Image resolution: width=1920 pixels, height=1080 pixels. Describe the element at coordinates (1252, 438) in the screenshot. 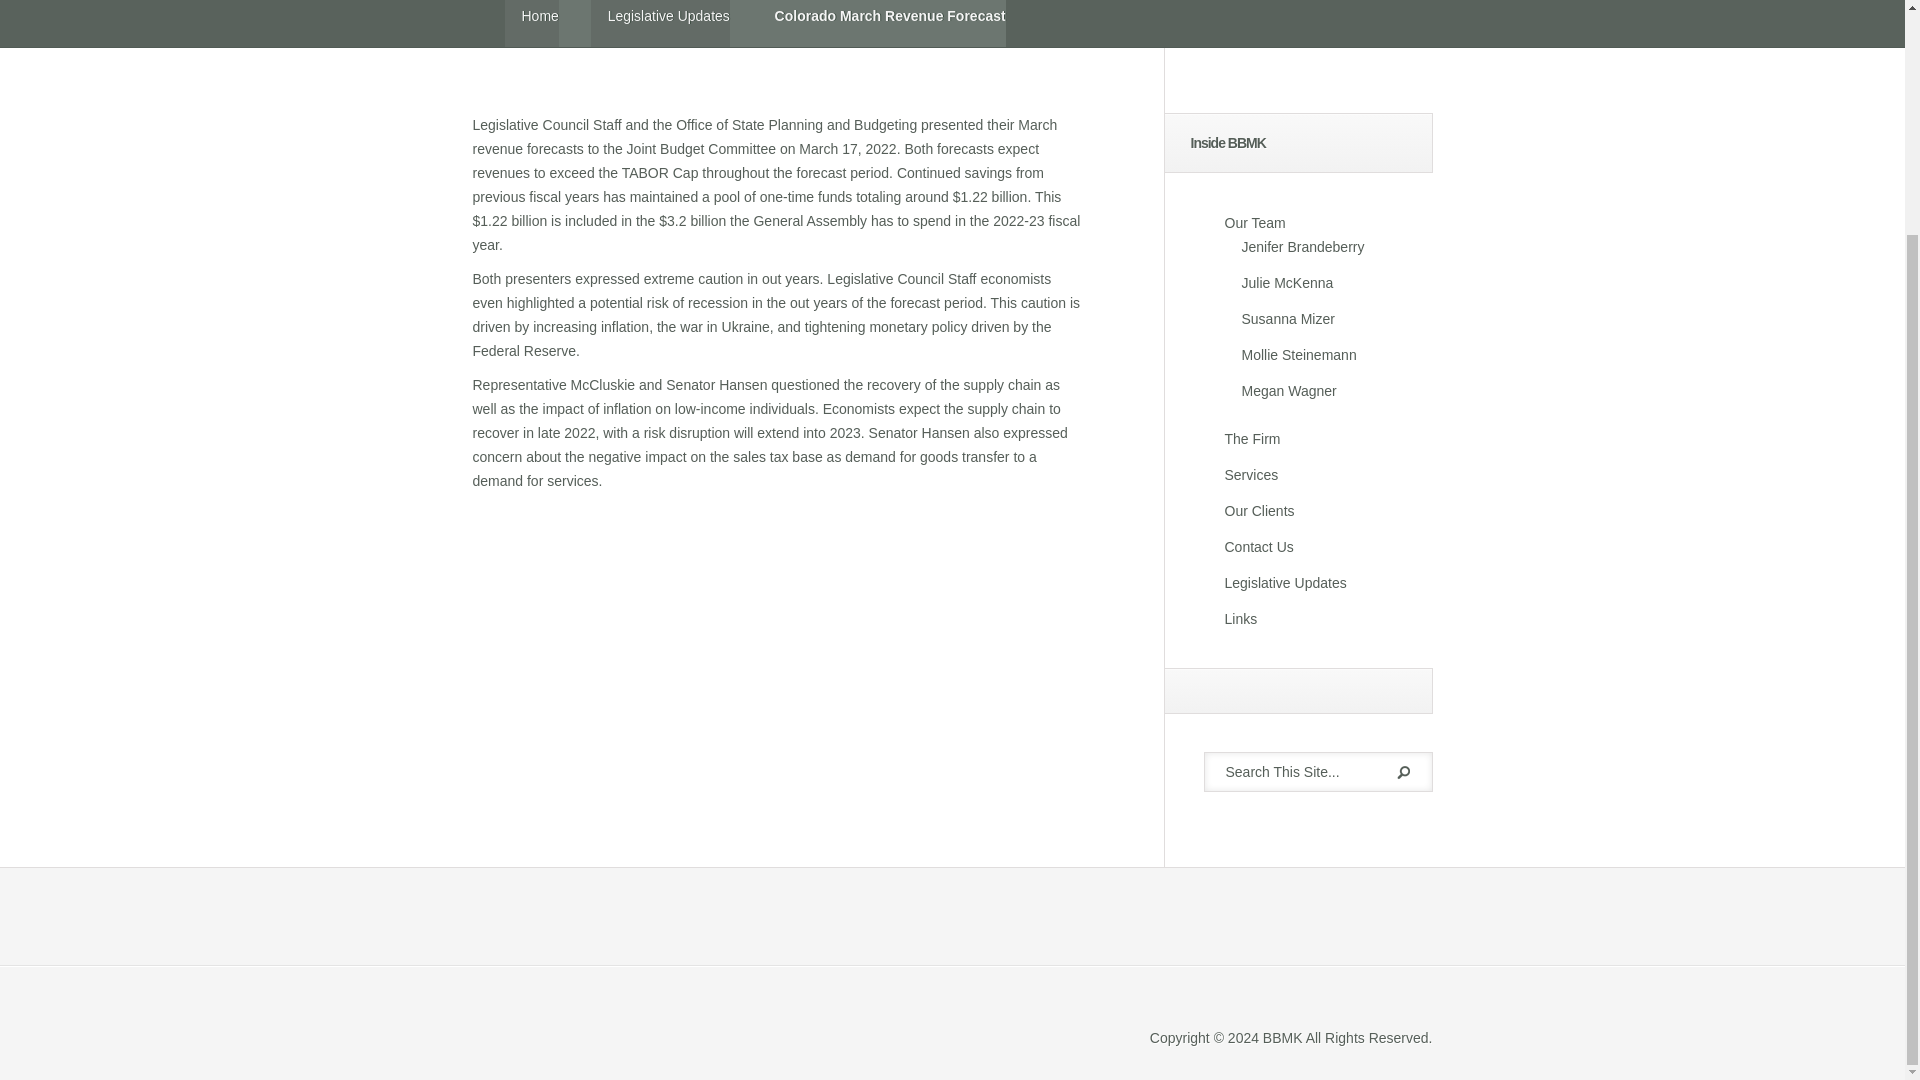

I see `The Firm` at that location.